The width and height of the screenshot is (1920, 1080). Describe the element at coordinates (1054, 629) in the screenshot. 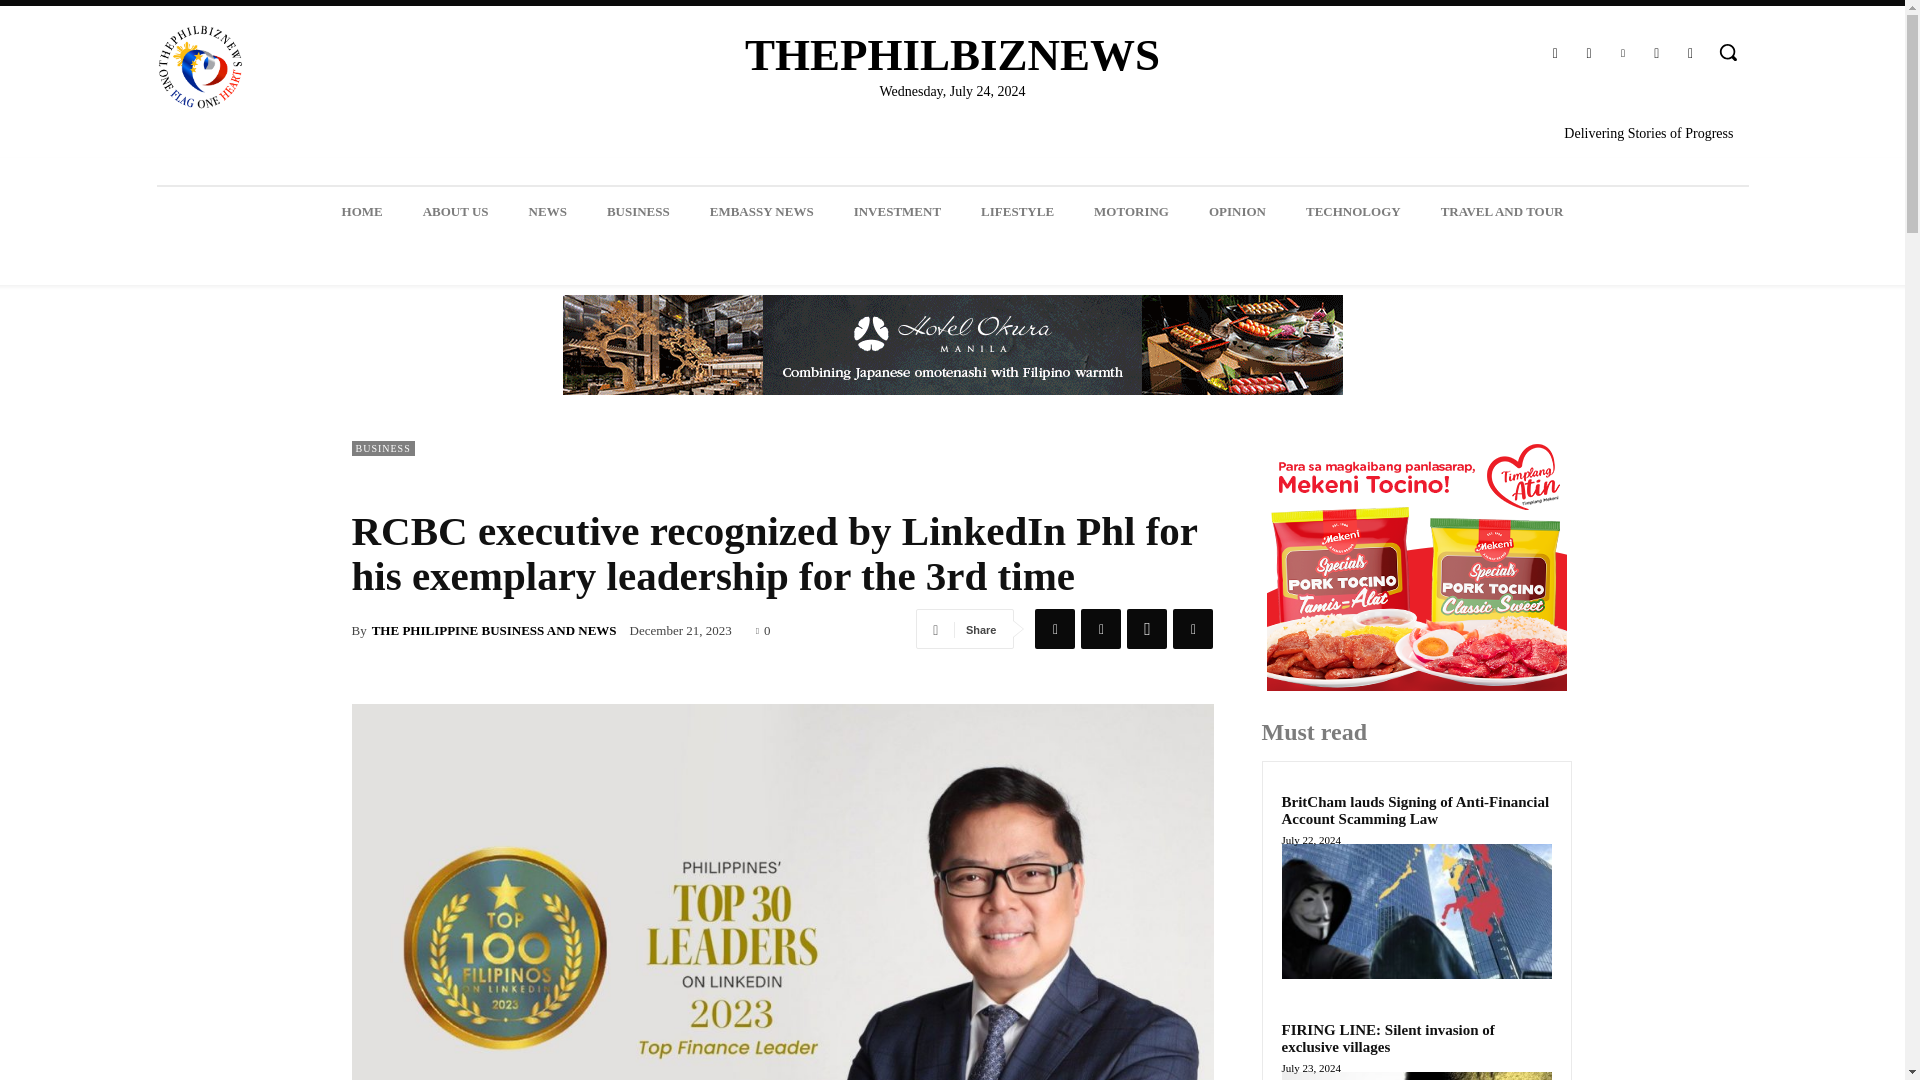

I see `Facebook` at that location.